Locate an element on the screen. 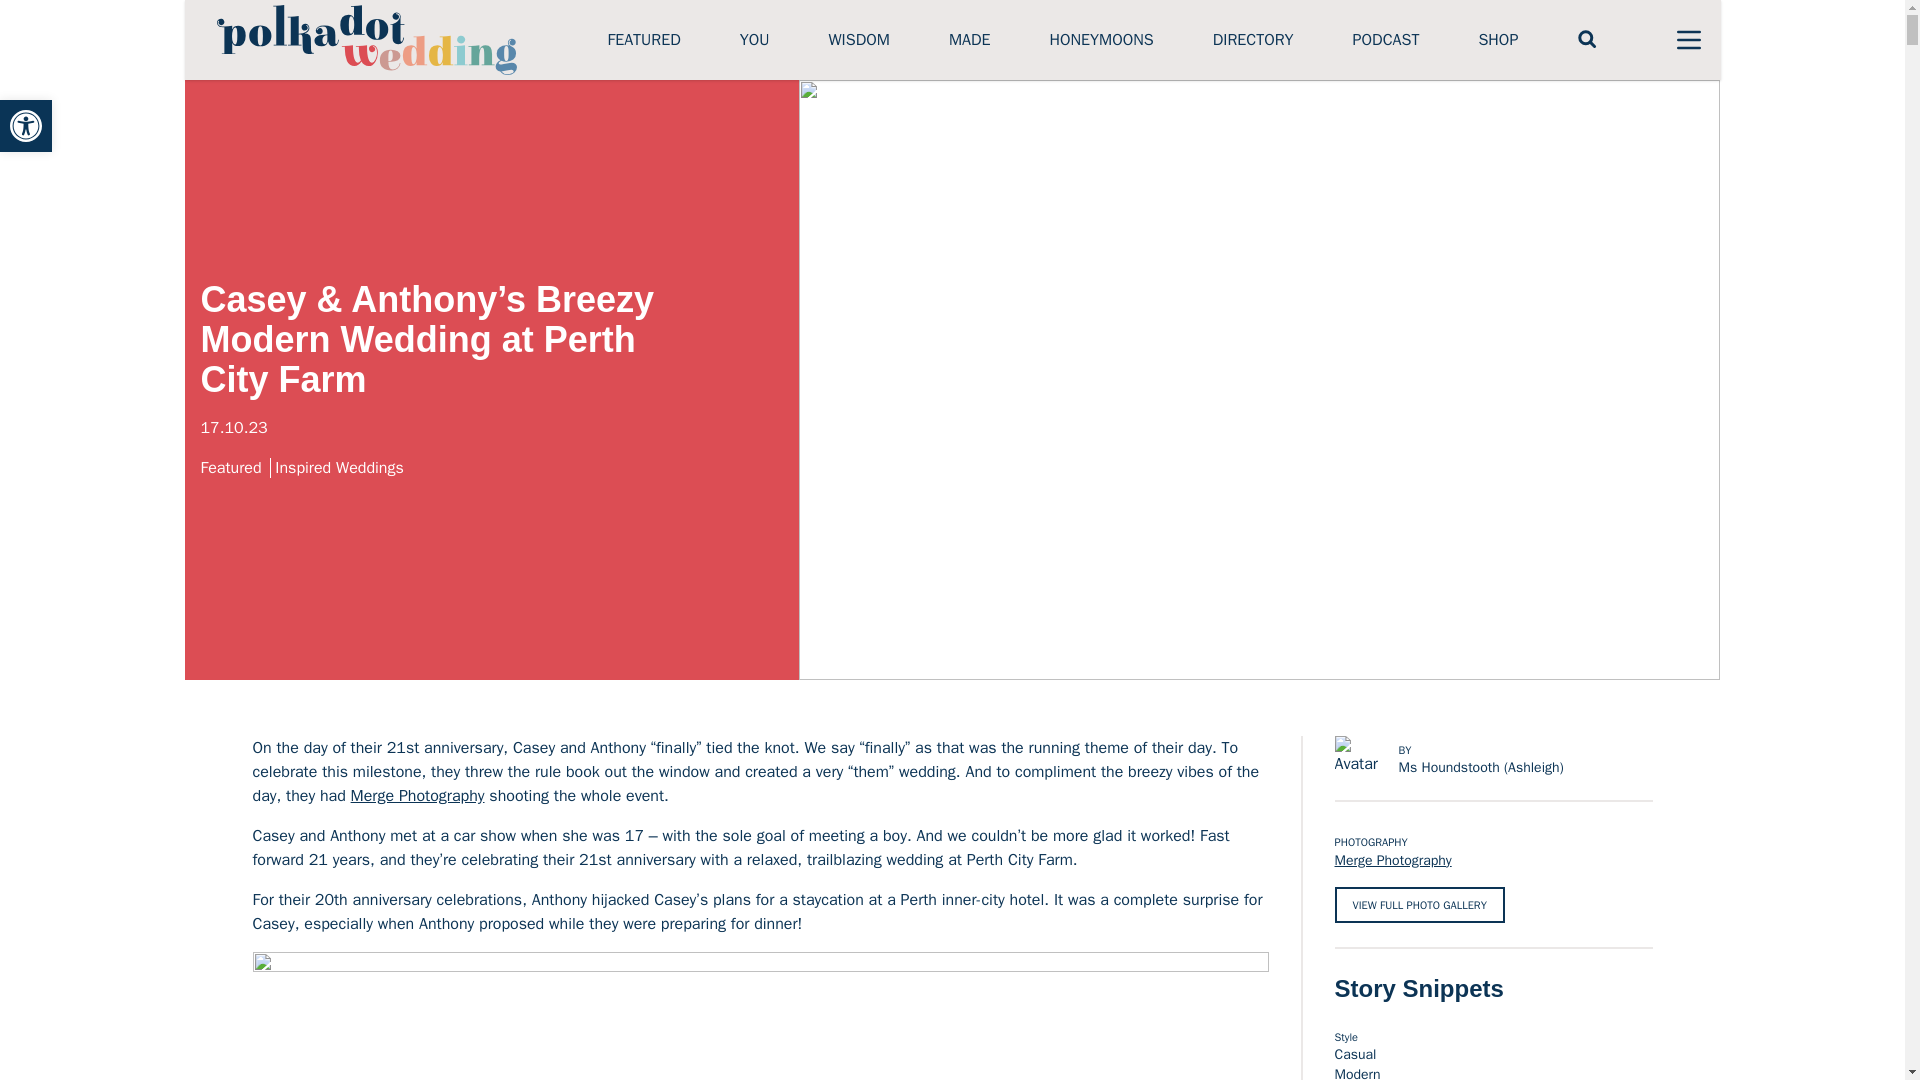  SHOP is located at coordinates (1498, 40).